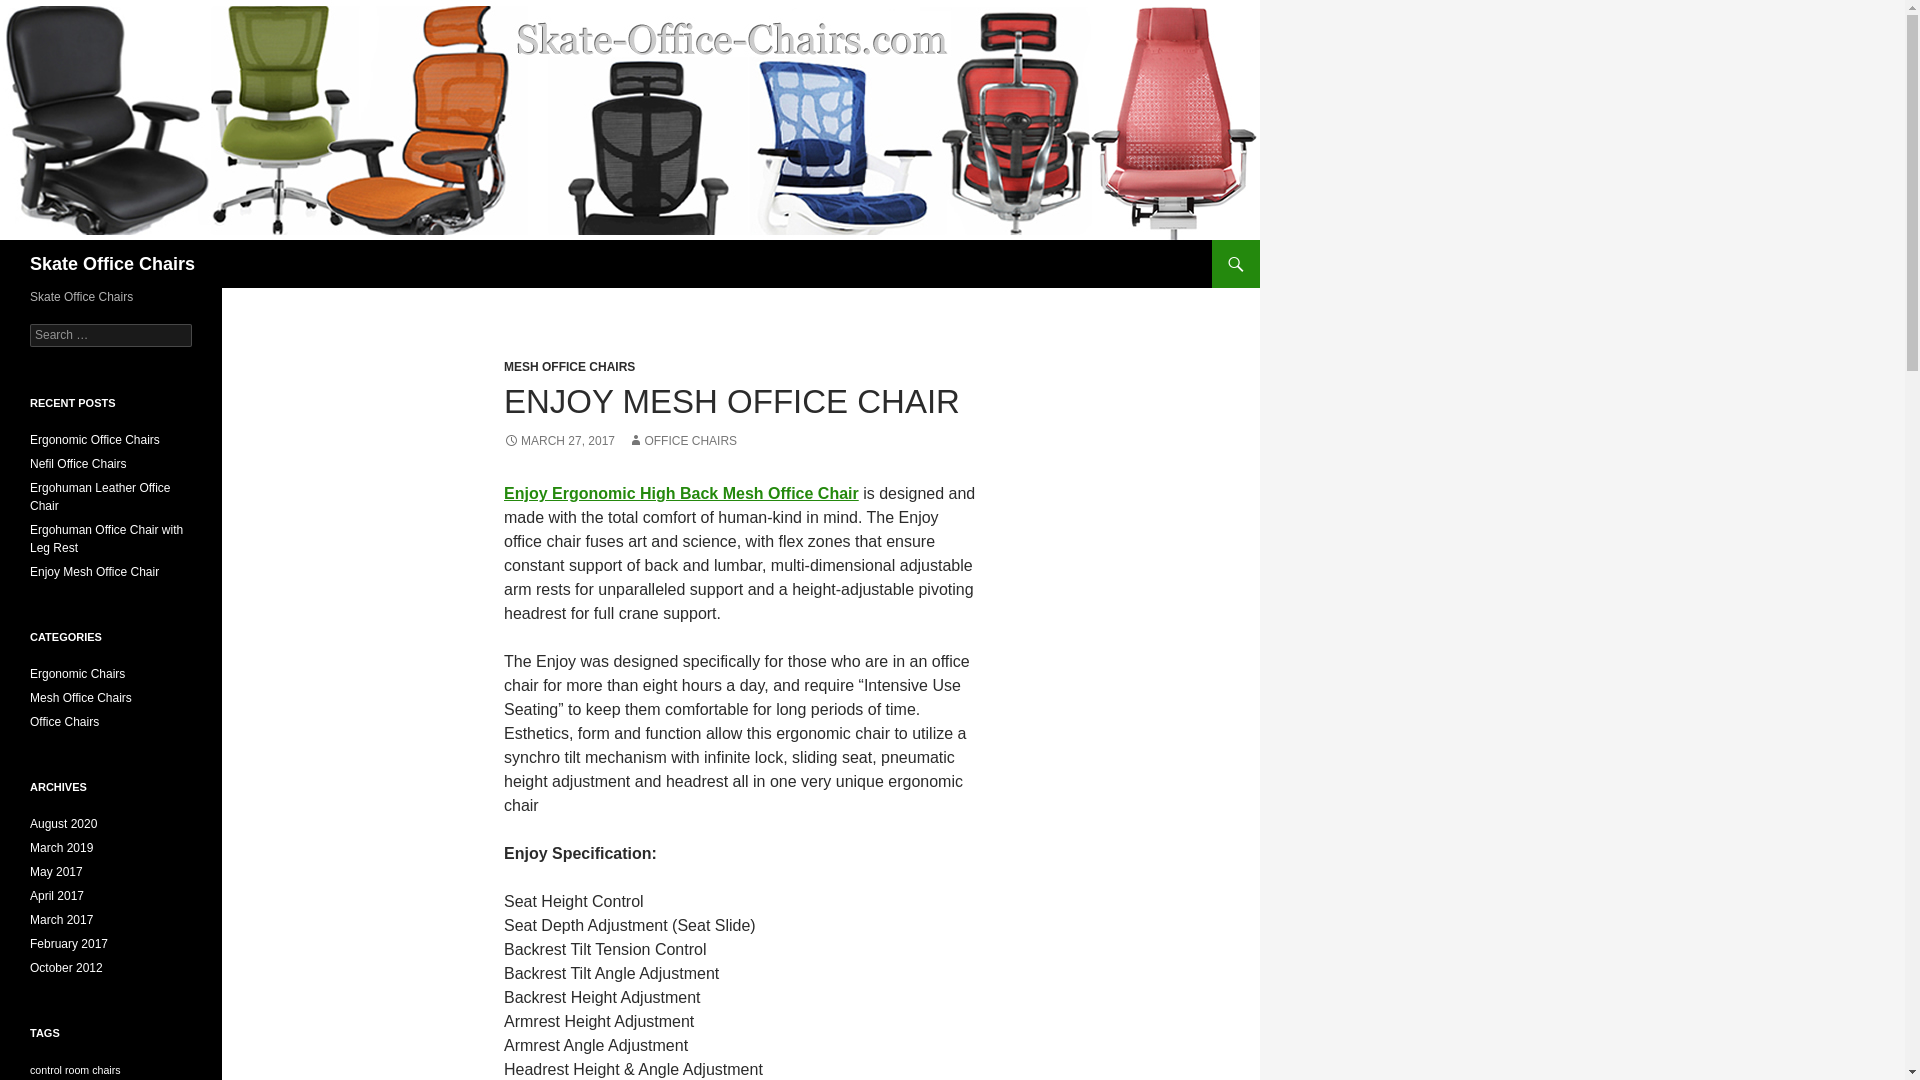 This screenshot has height=1080, width=1920. What do you see at coordinates (94, 571) in the screenshot?
I see `Enjoy Mesh Office Chair` at bounding box center [94, 571].